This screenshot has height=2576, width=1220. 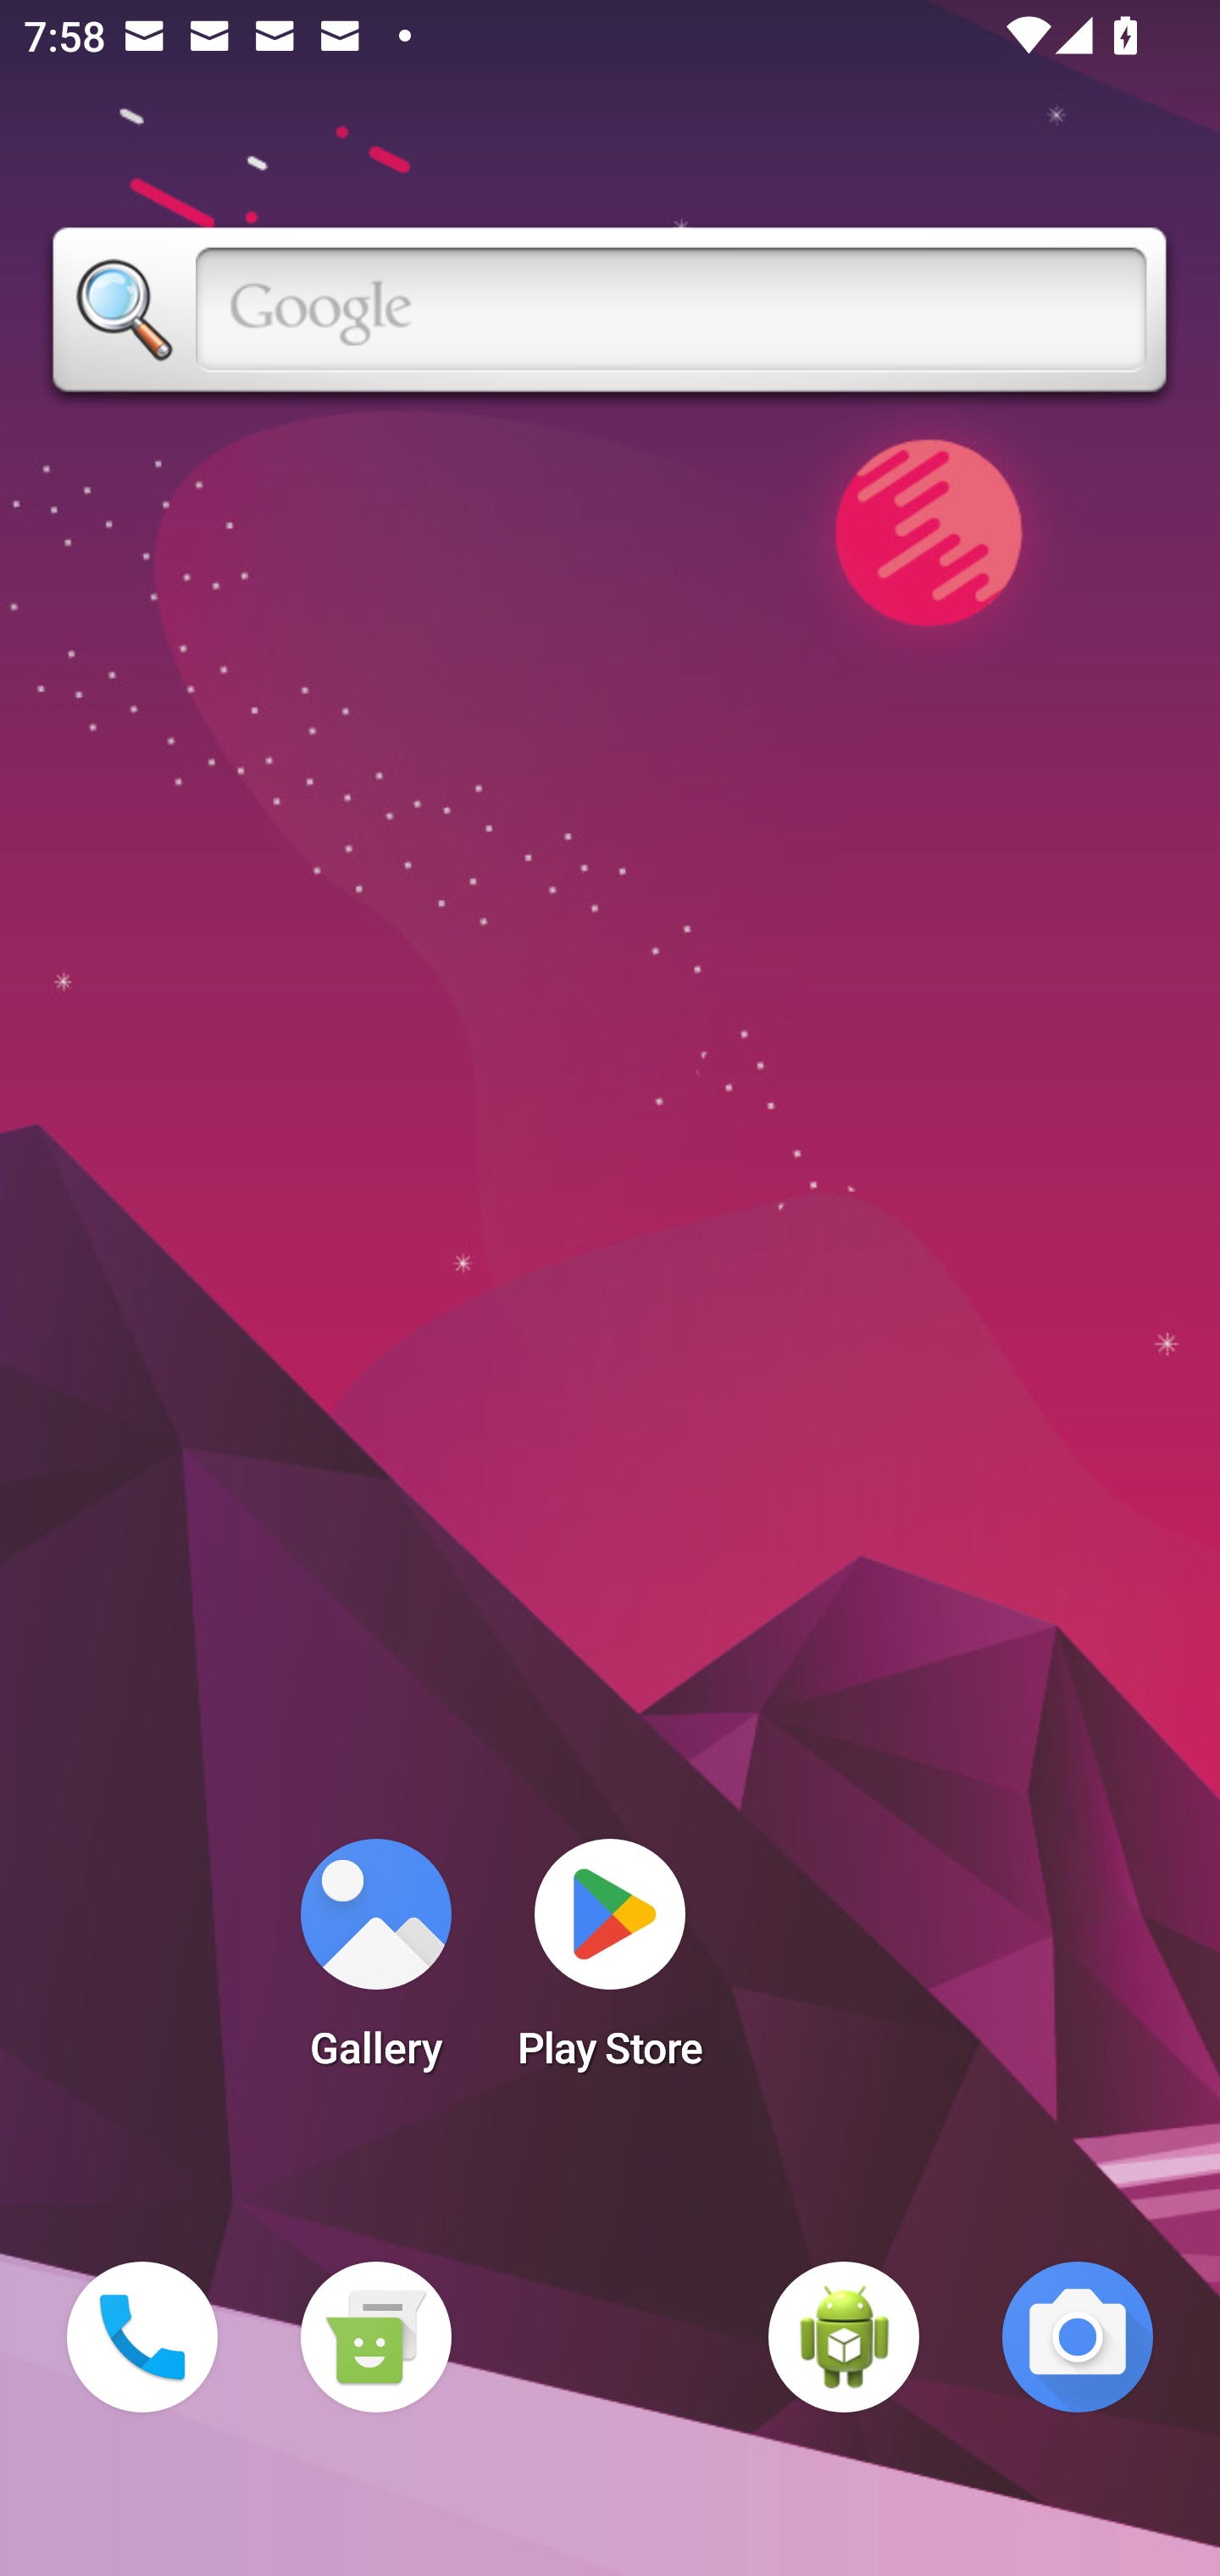 What do you see at coordinates (375, 1964) in the screenshot?
I see `Gallery` at bounding box center [375, 1964].